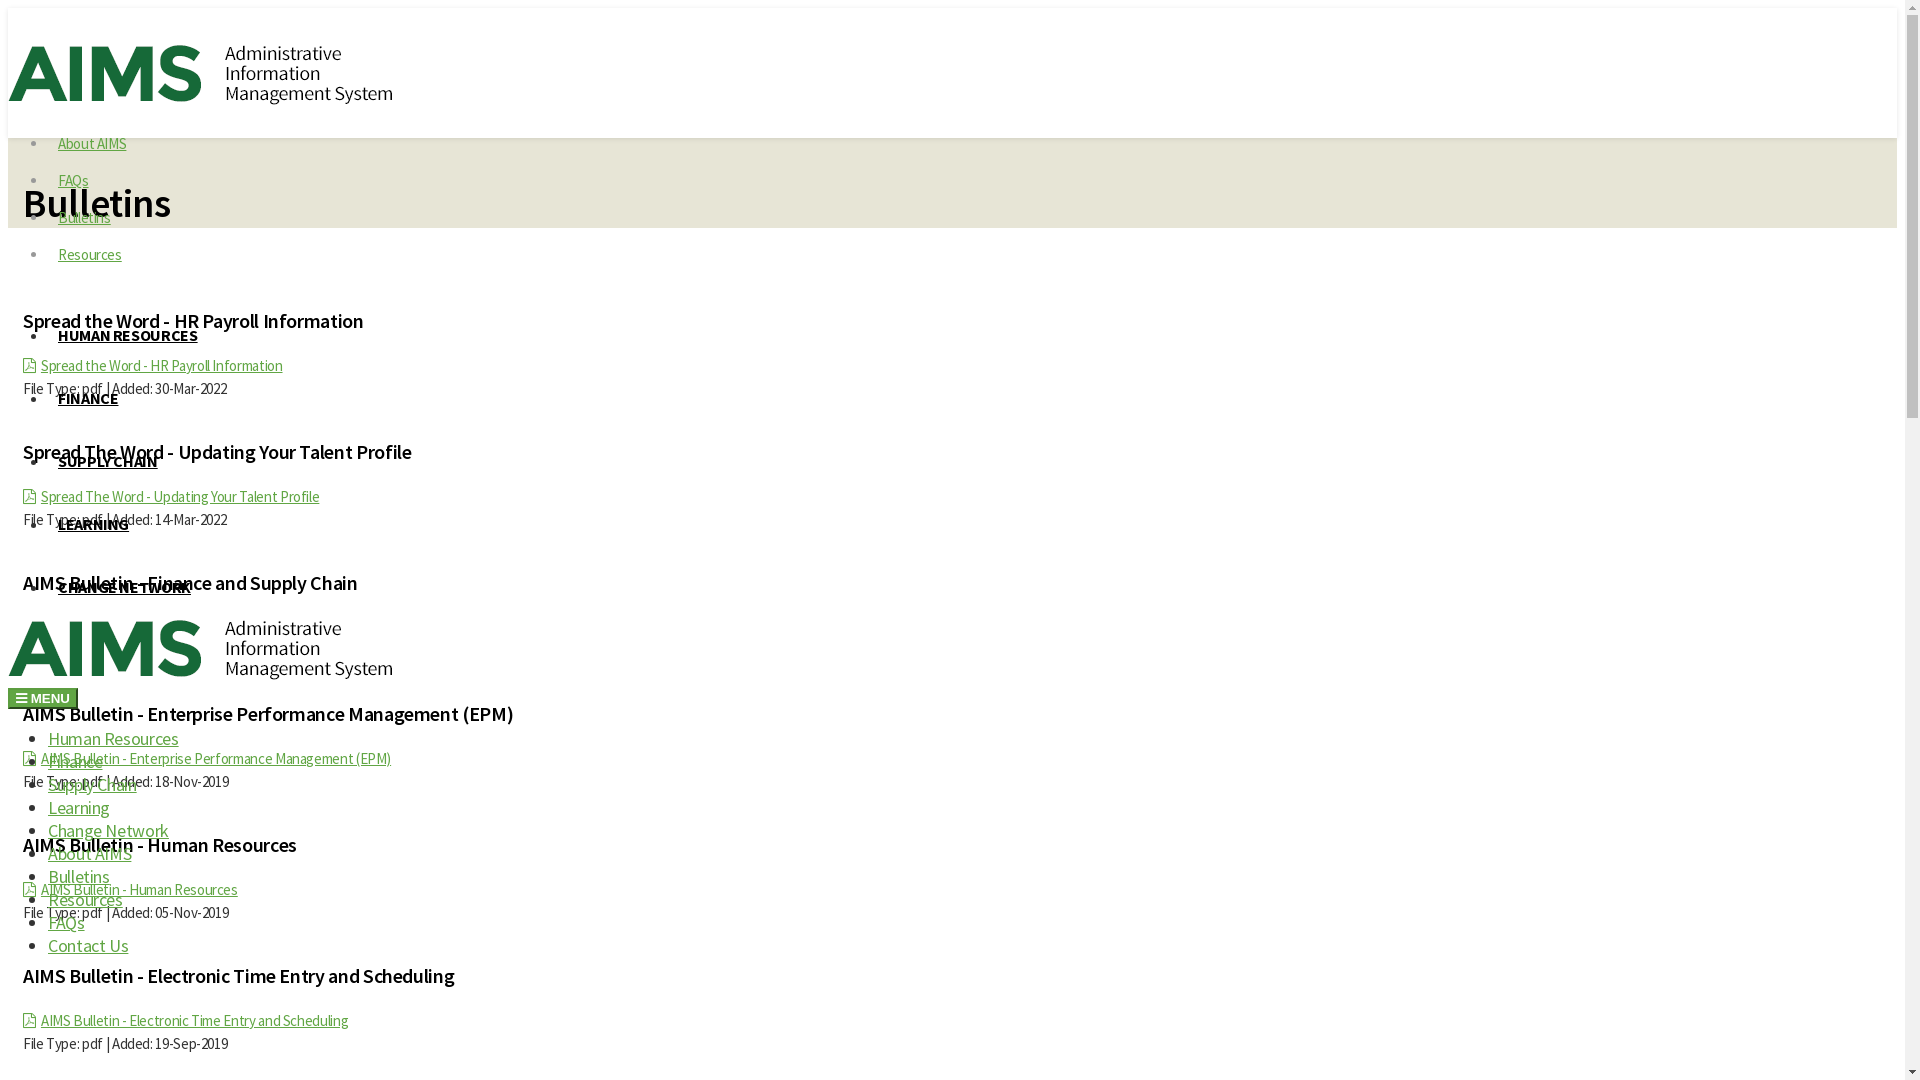 Image resolution: width=1920 pixels, height=1080 pixels. Describe the element at coordinates (160, 628) in the screenshot. I see `AIMS Bulletin - Finance and Supply Chain` at that location.